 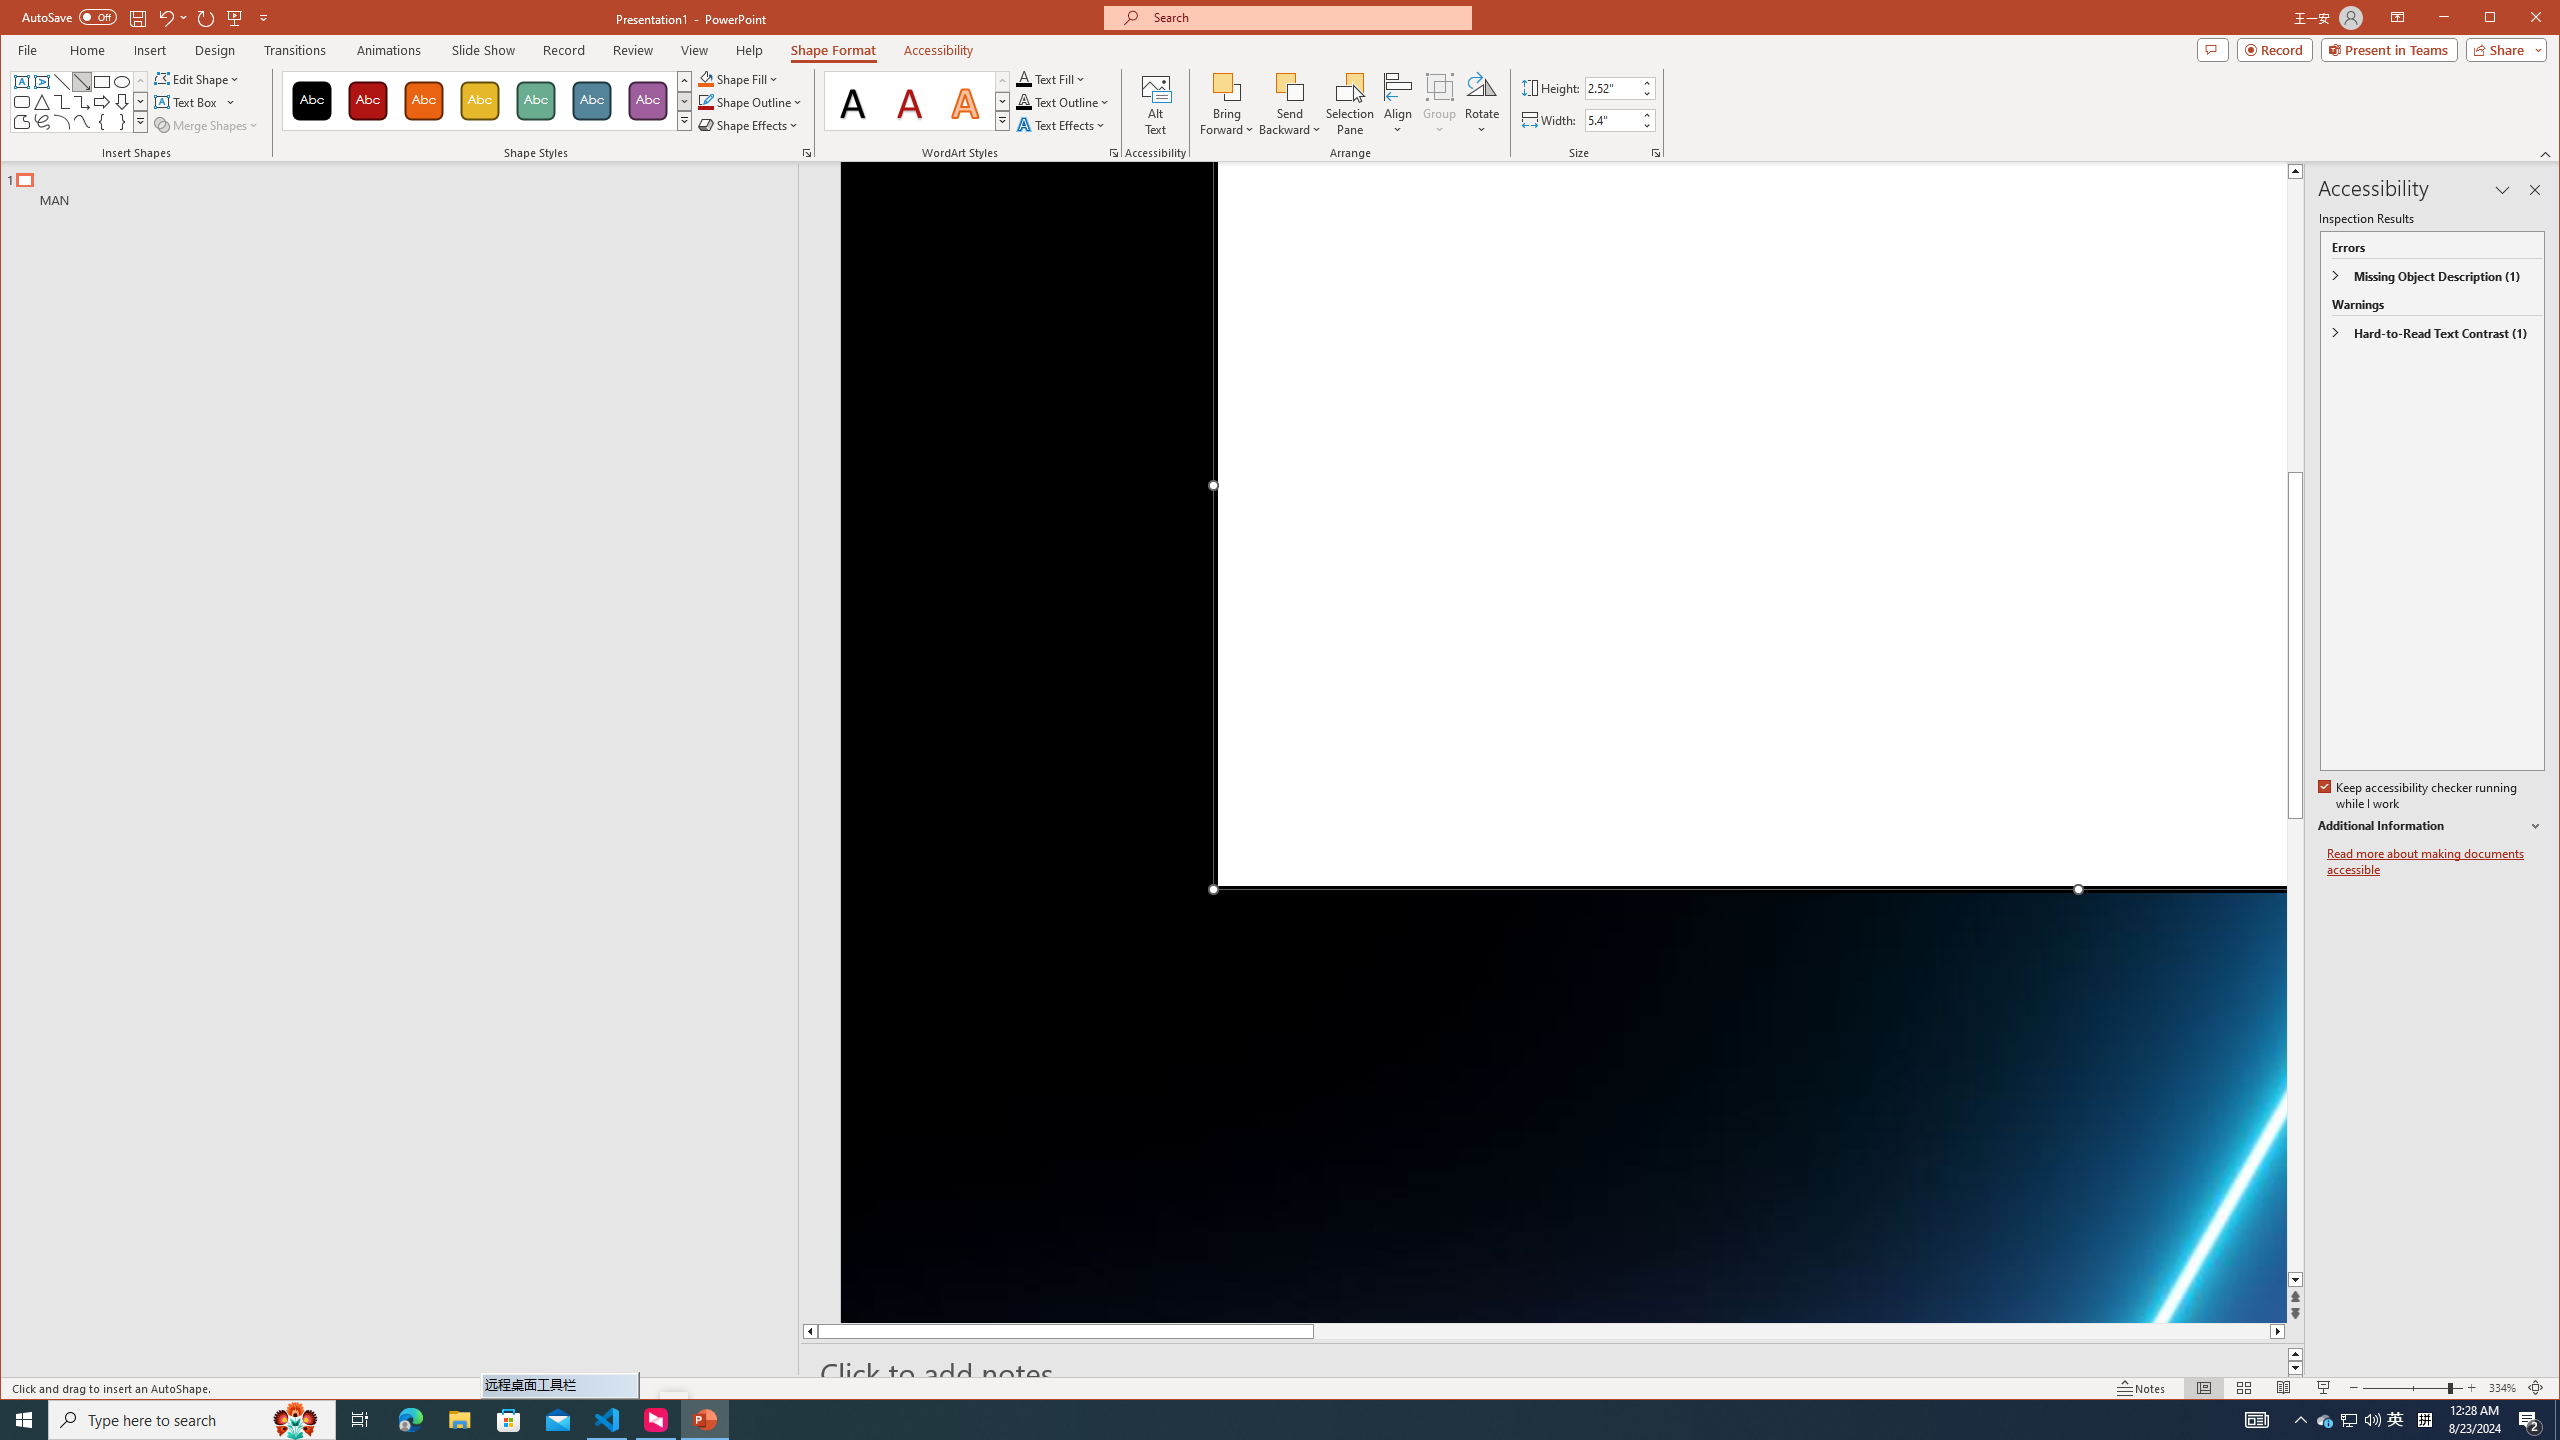 What do you see at coordinates (738, 78) in the screenshot?
I see `Shape Fill` at bounding box center [738, 78].